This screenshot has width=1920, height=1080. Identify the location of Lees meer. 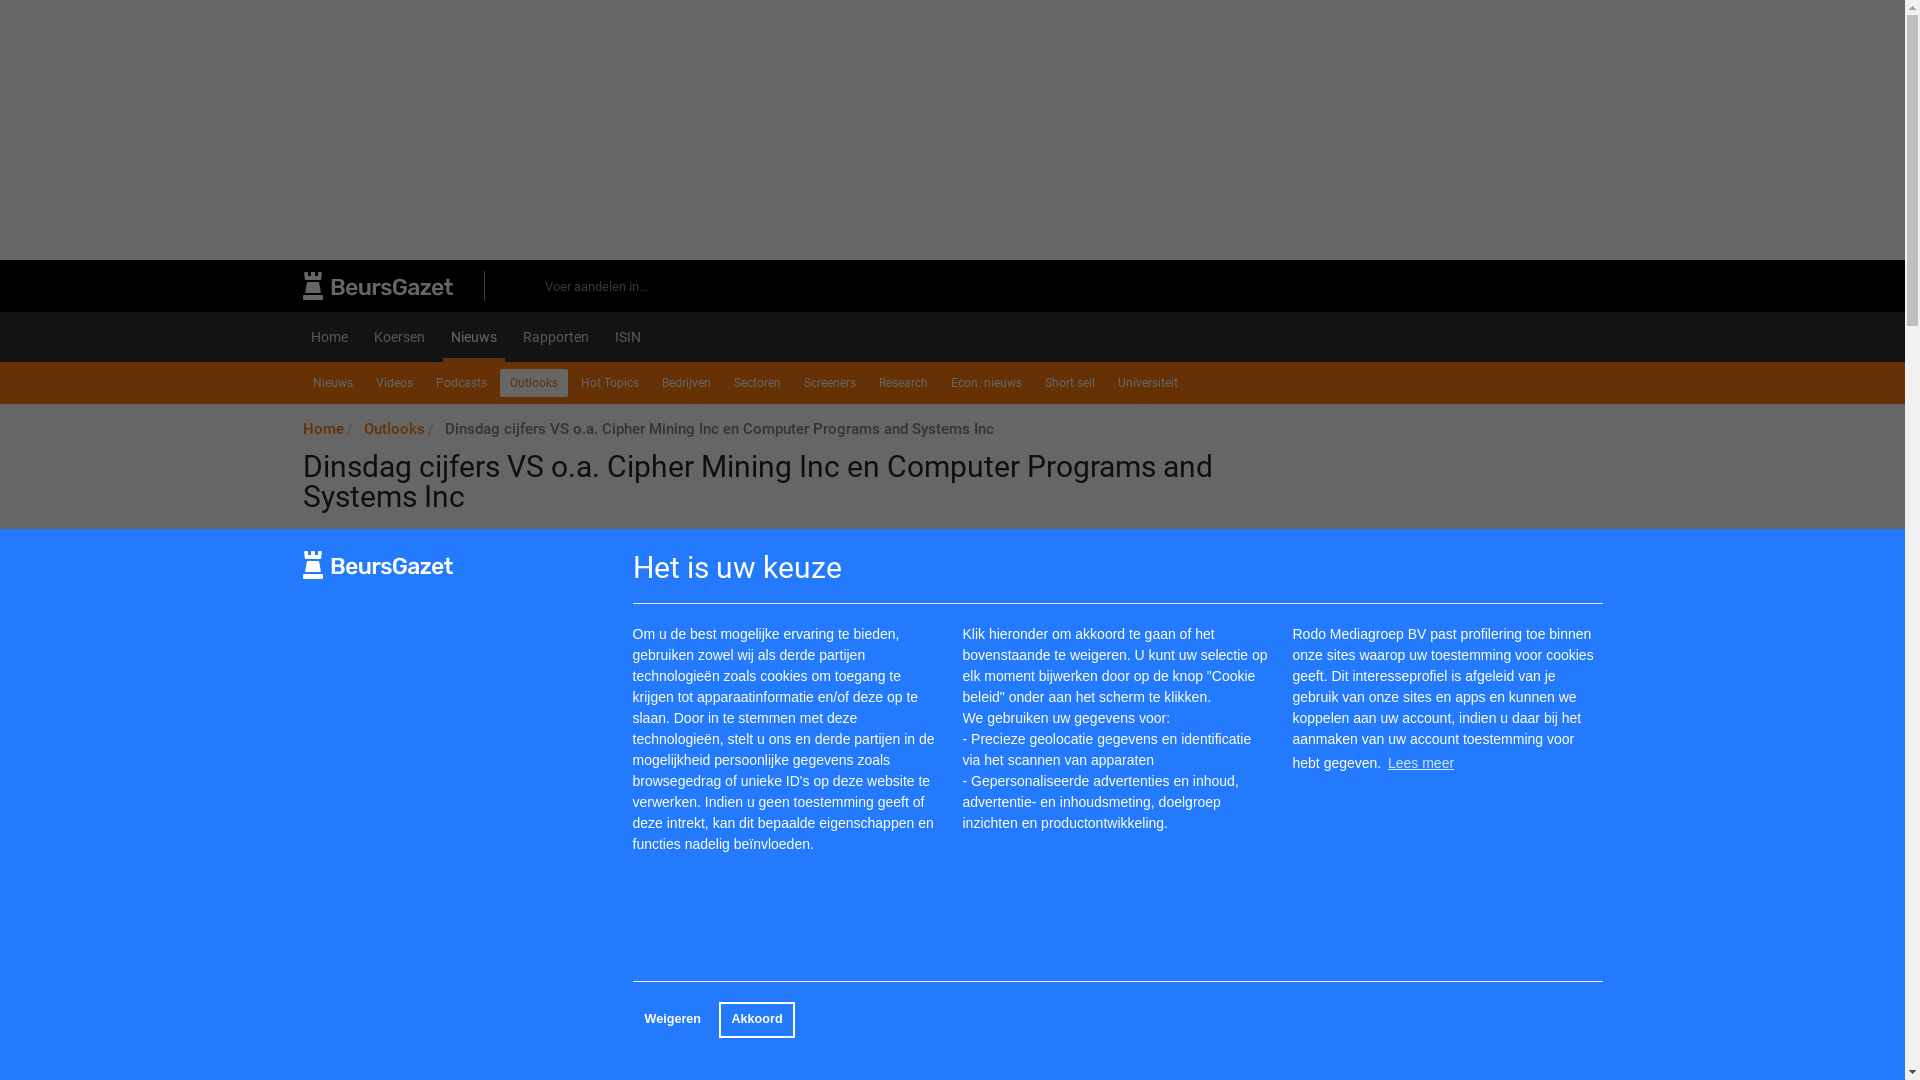
(1421, 764).